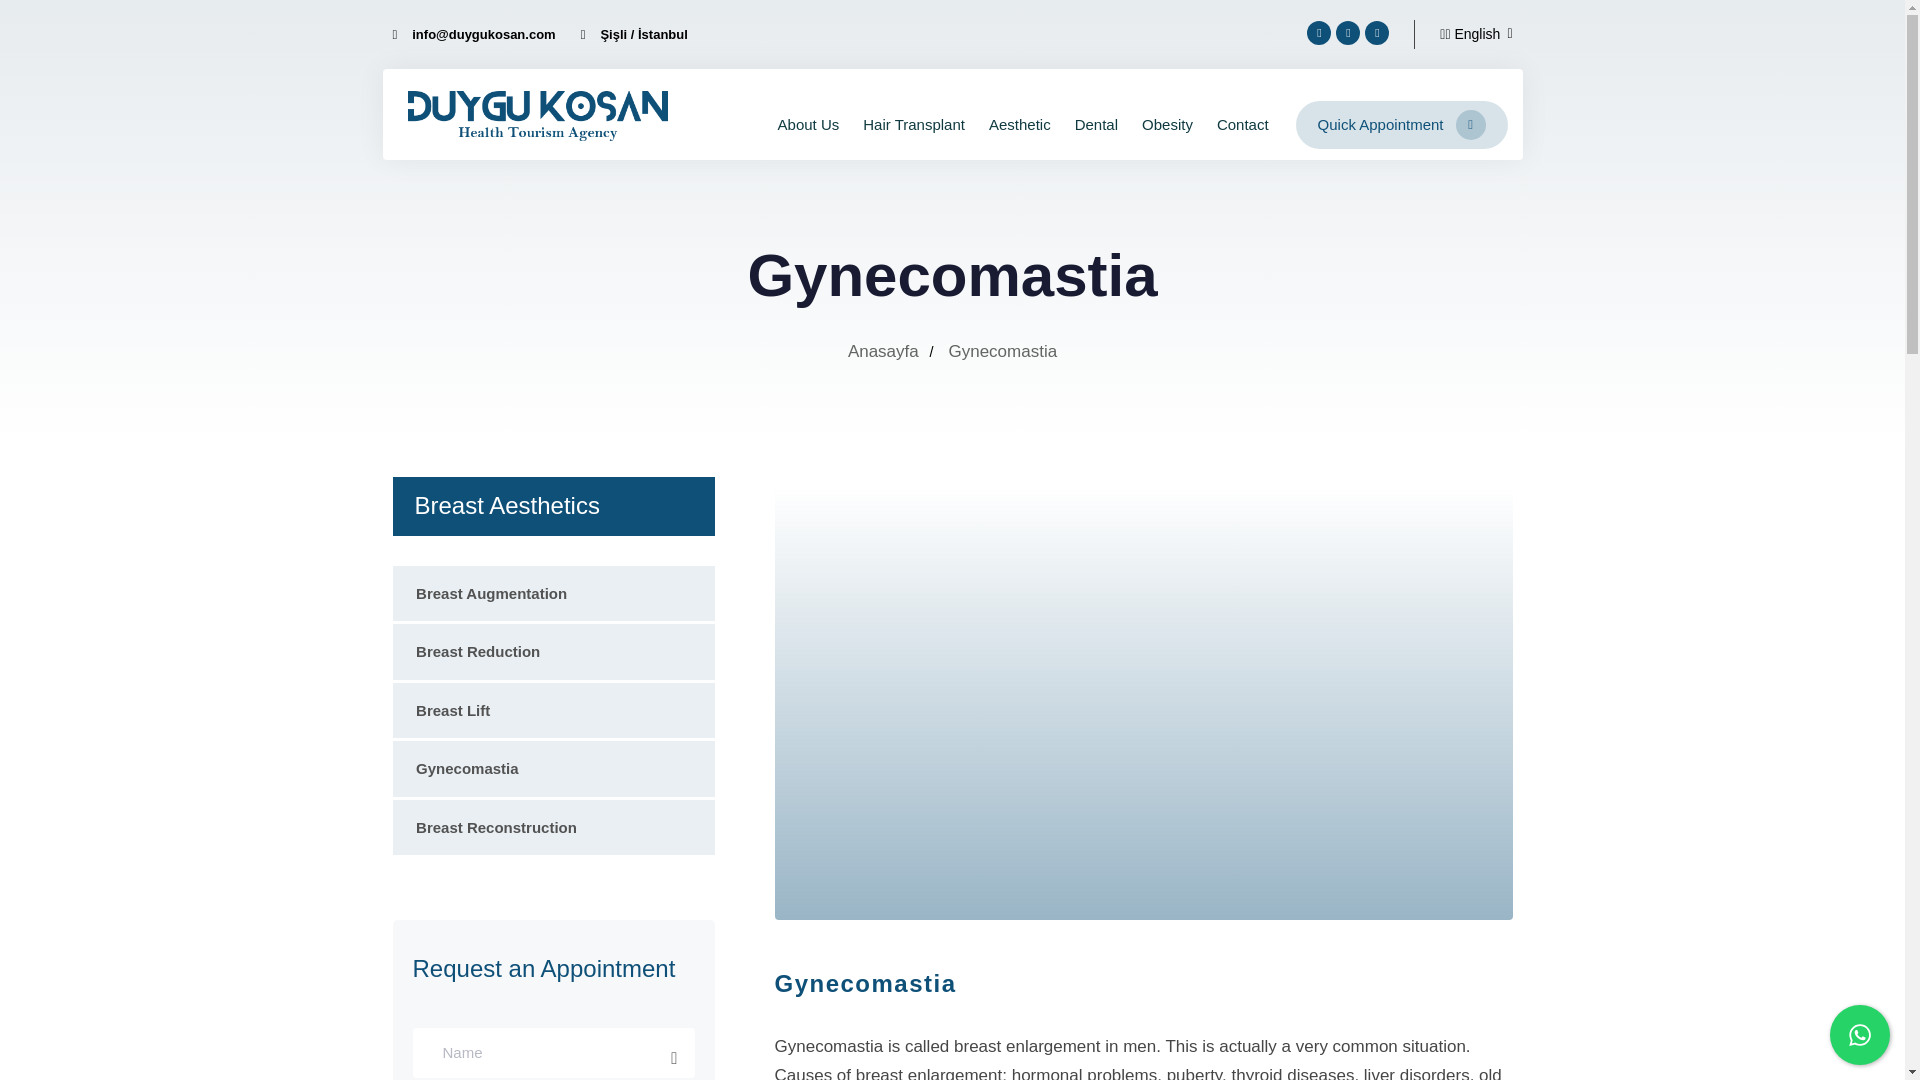 This screenshot has height=1080, width=1920. What do you see at coordinates (809, 124) in the screenshot?
I see `About Us` at bounding box center [809, 124].